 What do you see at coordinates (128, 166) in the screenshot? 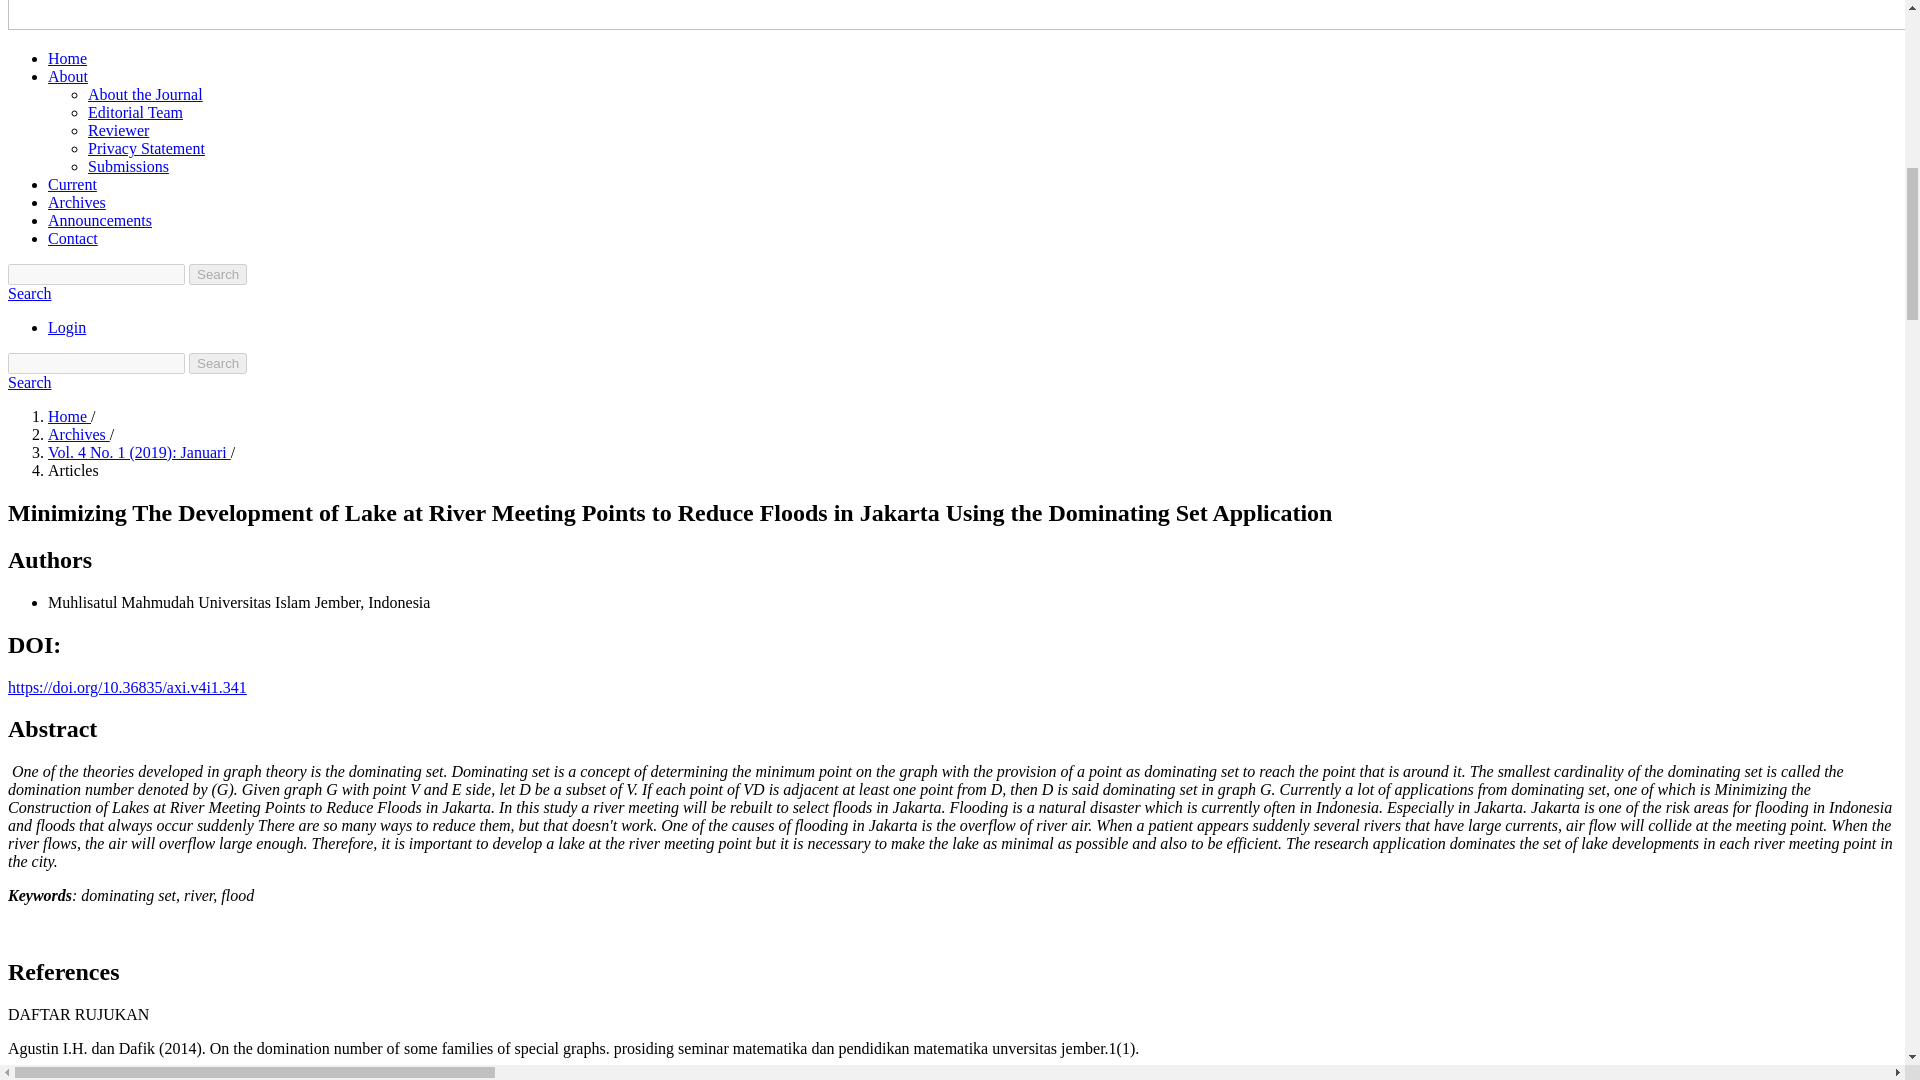
I see `Submissions` at bounding box center [128, 166].